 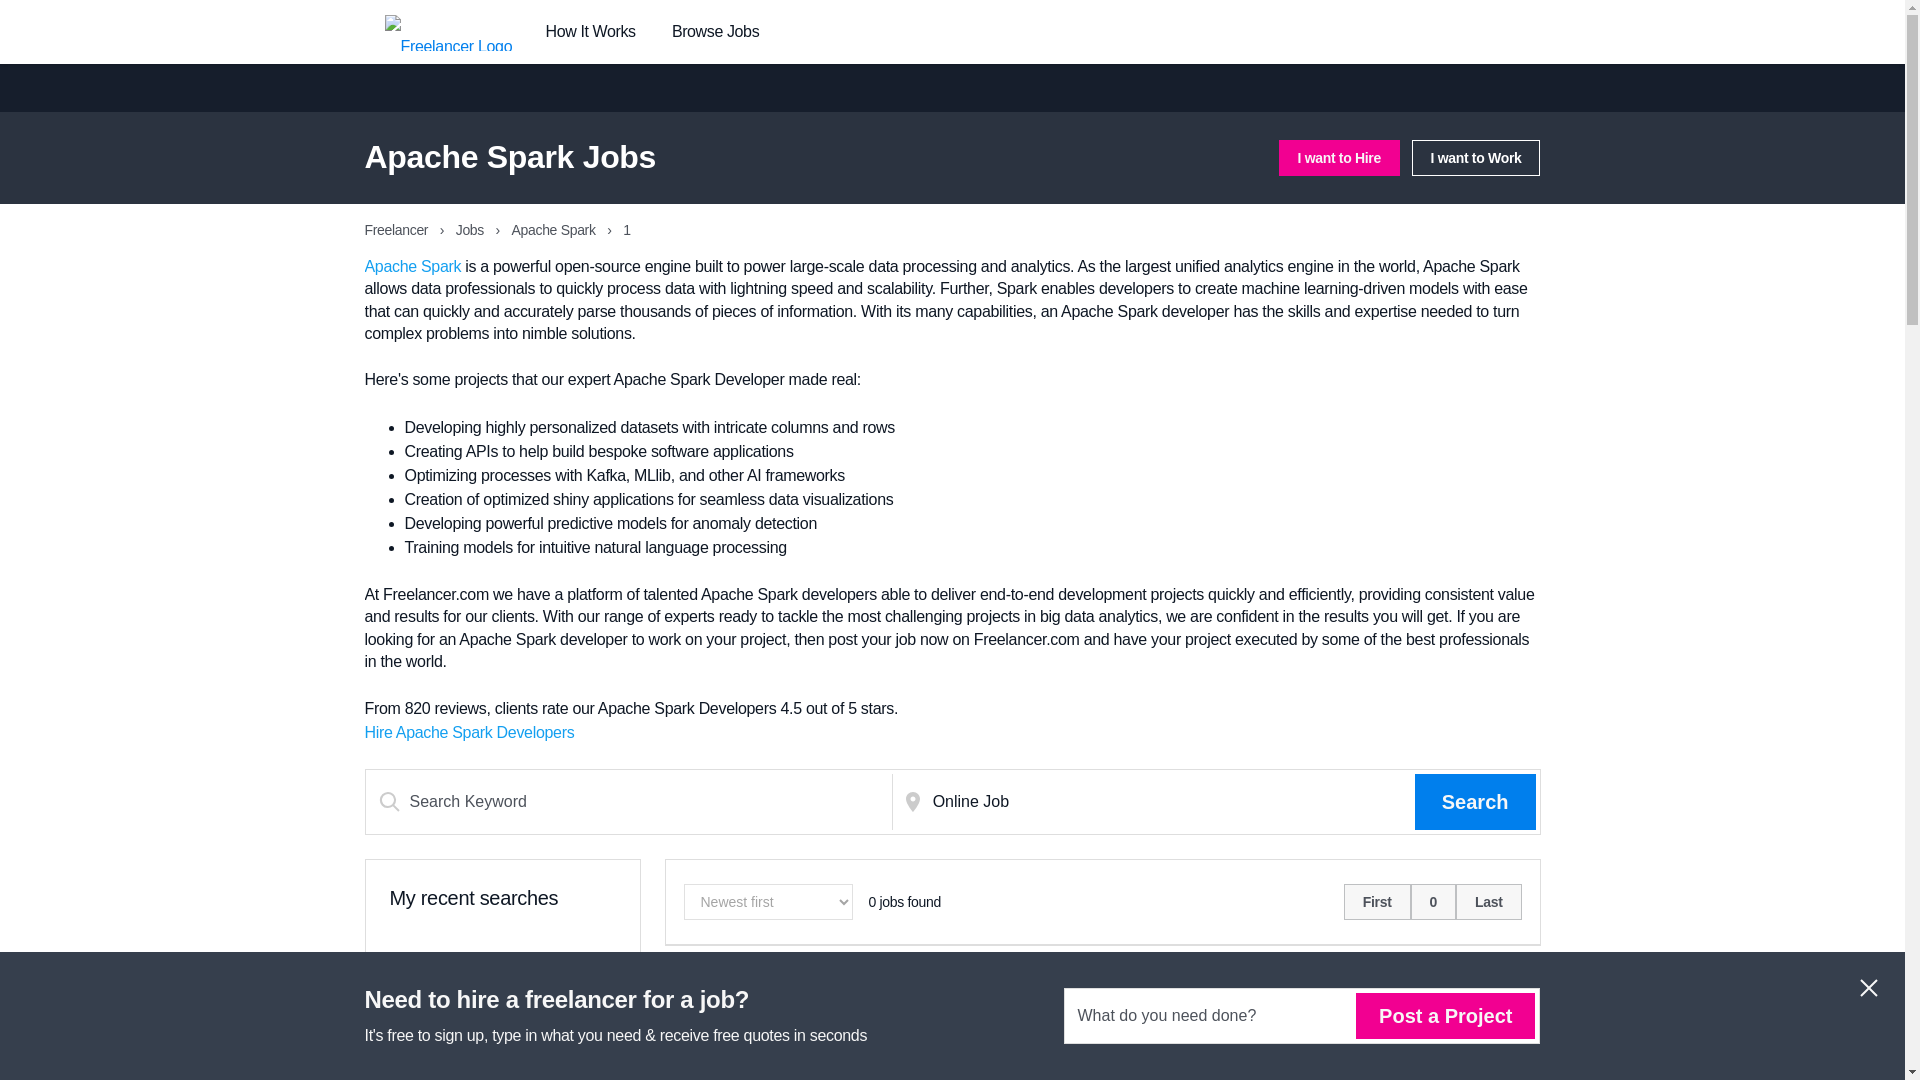 I want to click on Apache Spark, so click(x=412, y=266).